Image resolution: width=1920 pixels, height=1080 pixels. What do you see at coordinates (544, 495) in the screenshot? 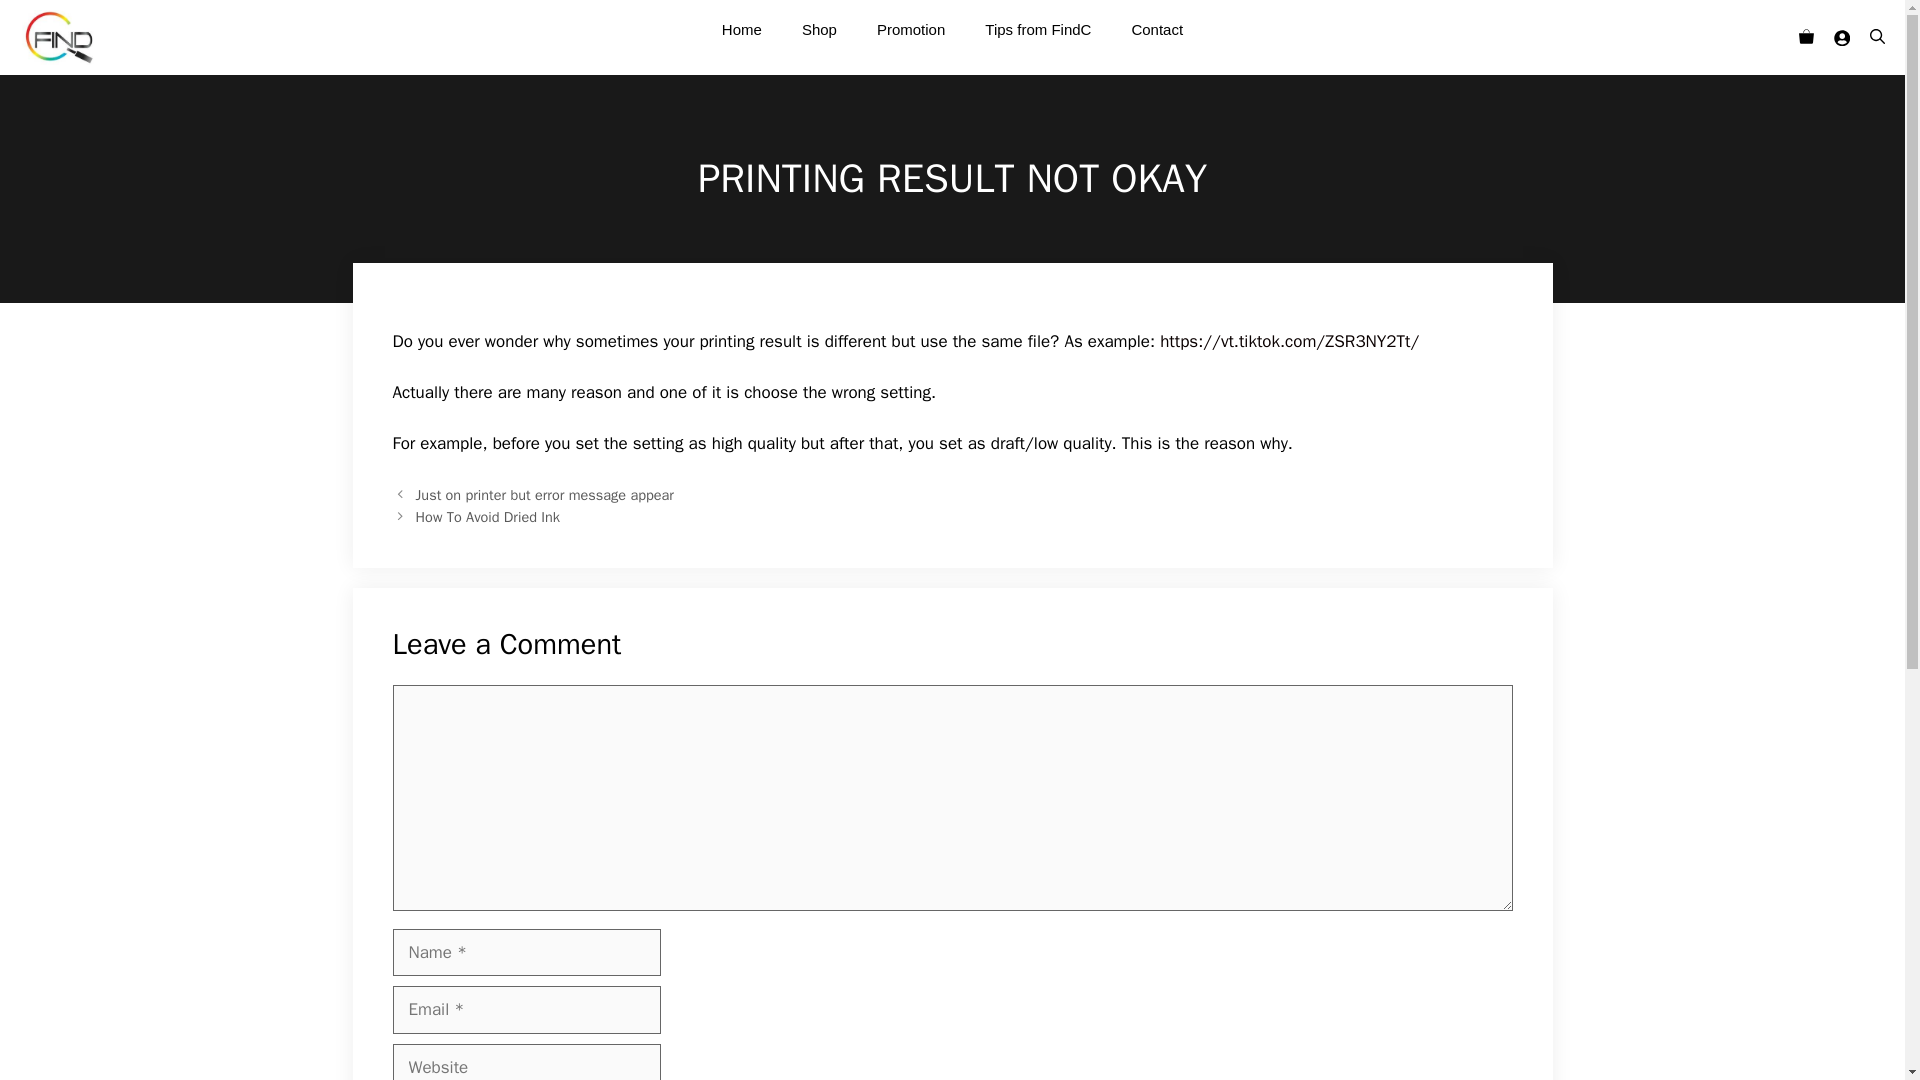
I see `Previous` at bounding box center [544, 495].